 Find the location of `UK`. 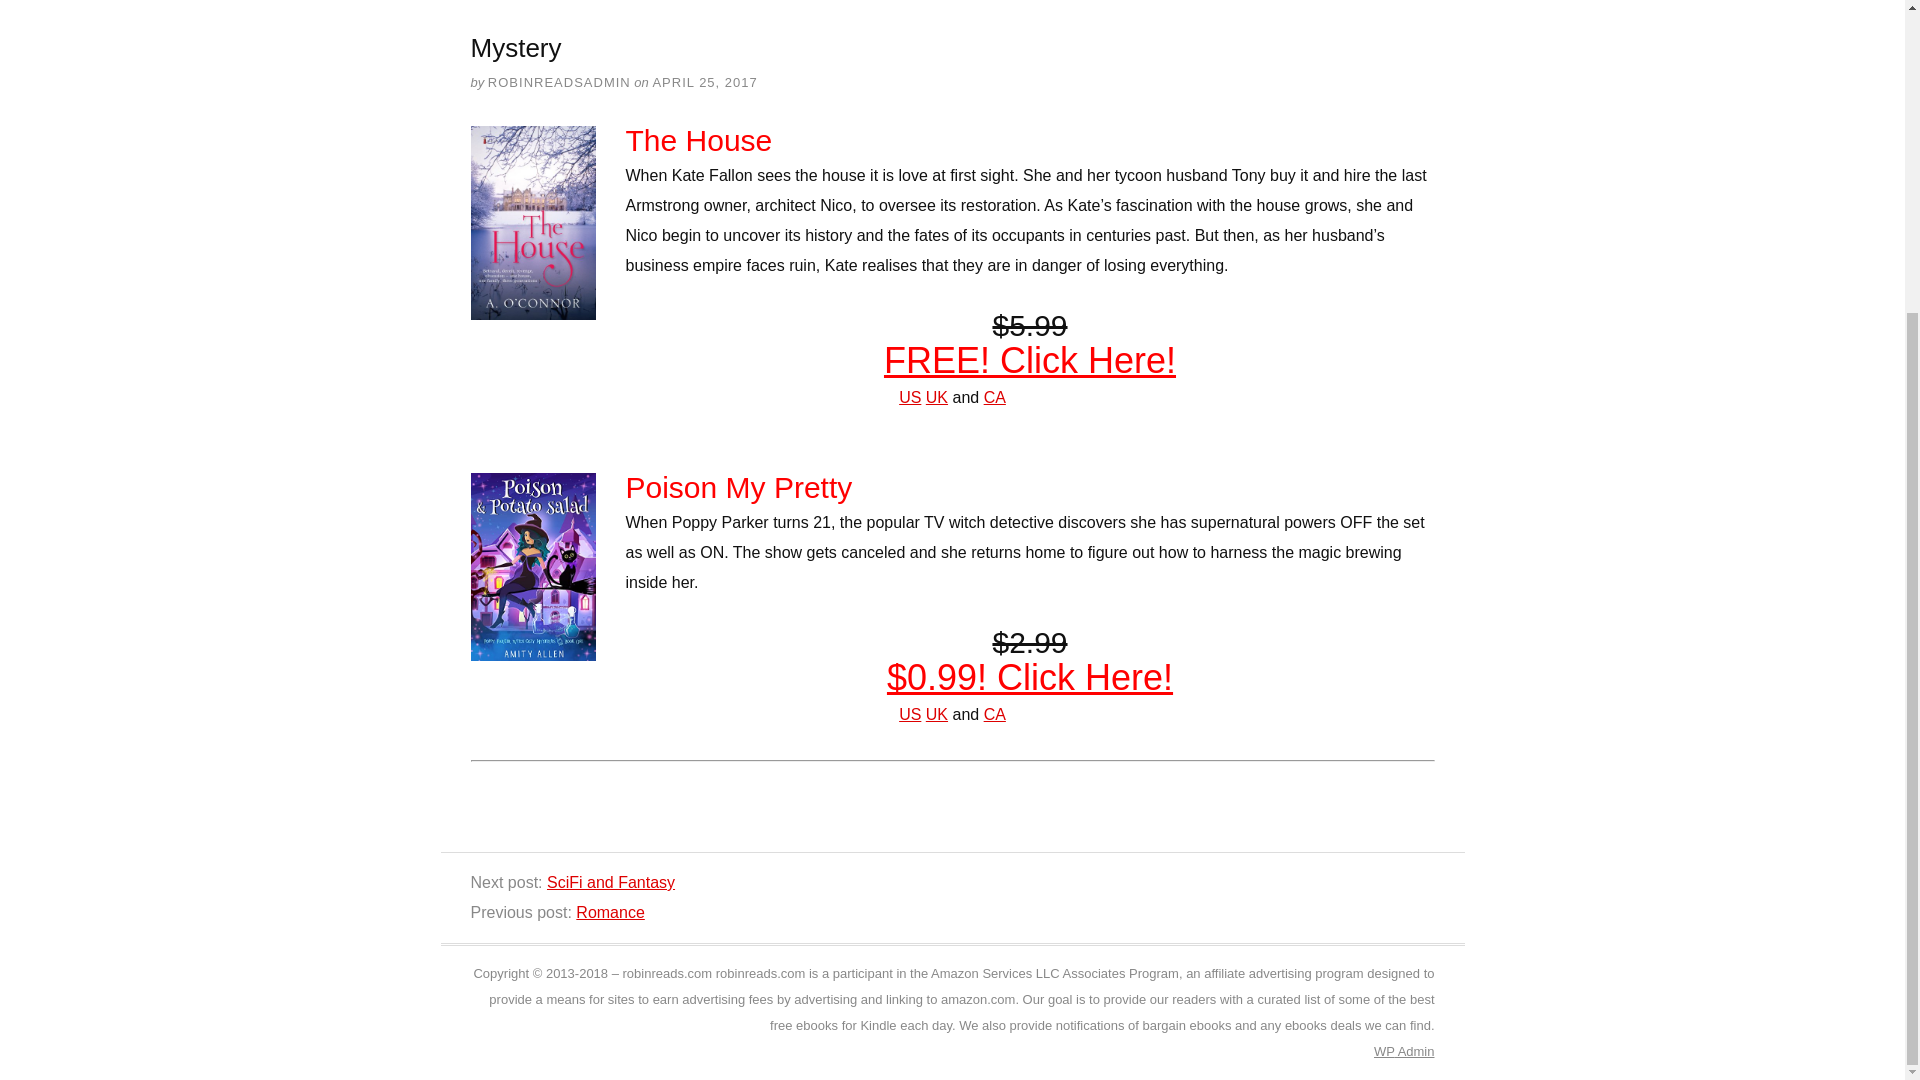

UK is located at coordinates (936, 714).